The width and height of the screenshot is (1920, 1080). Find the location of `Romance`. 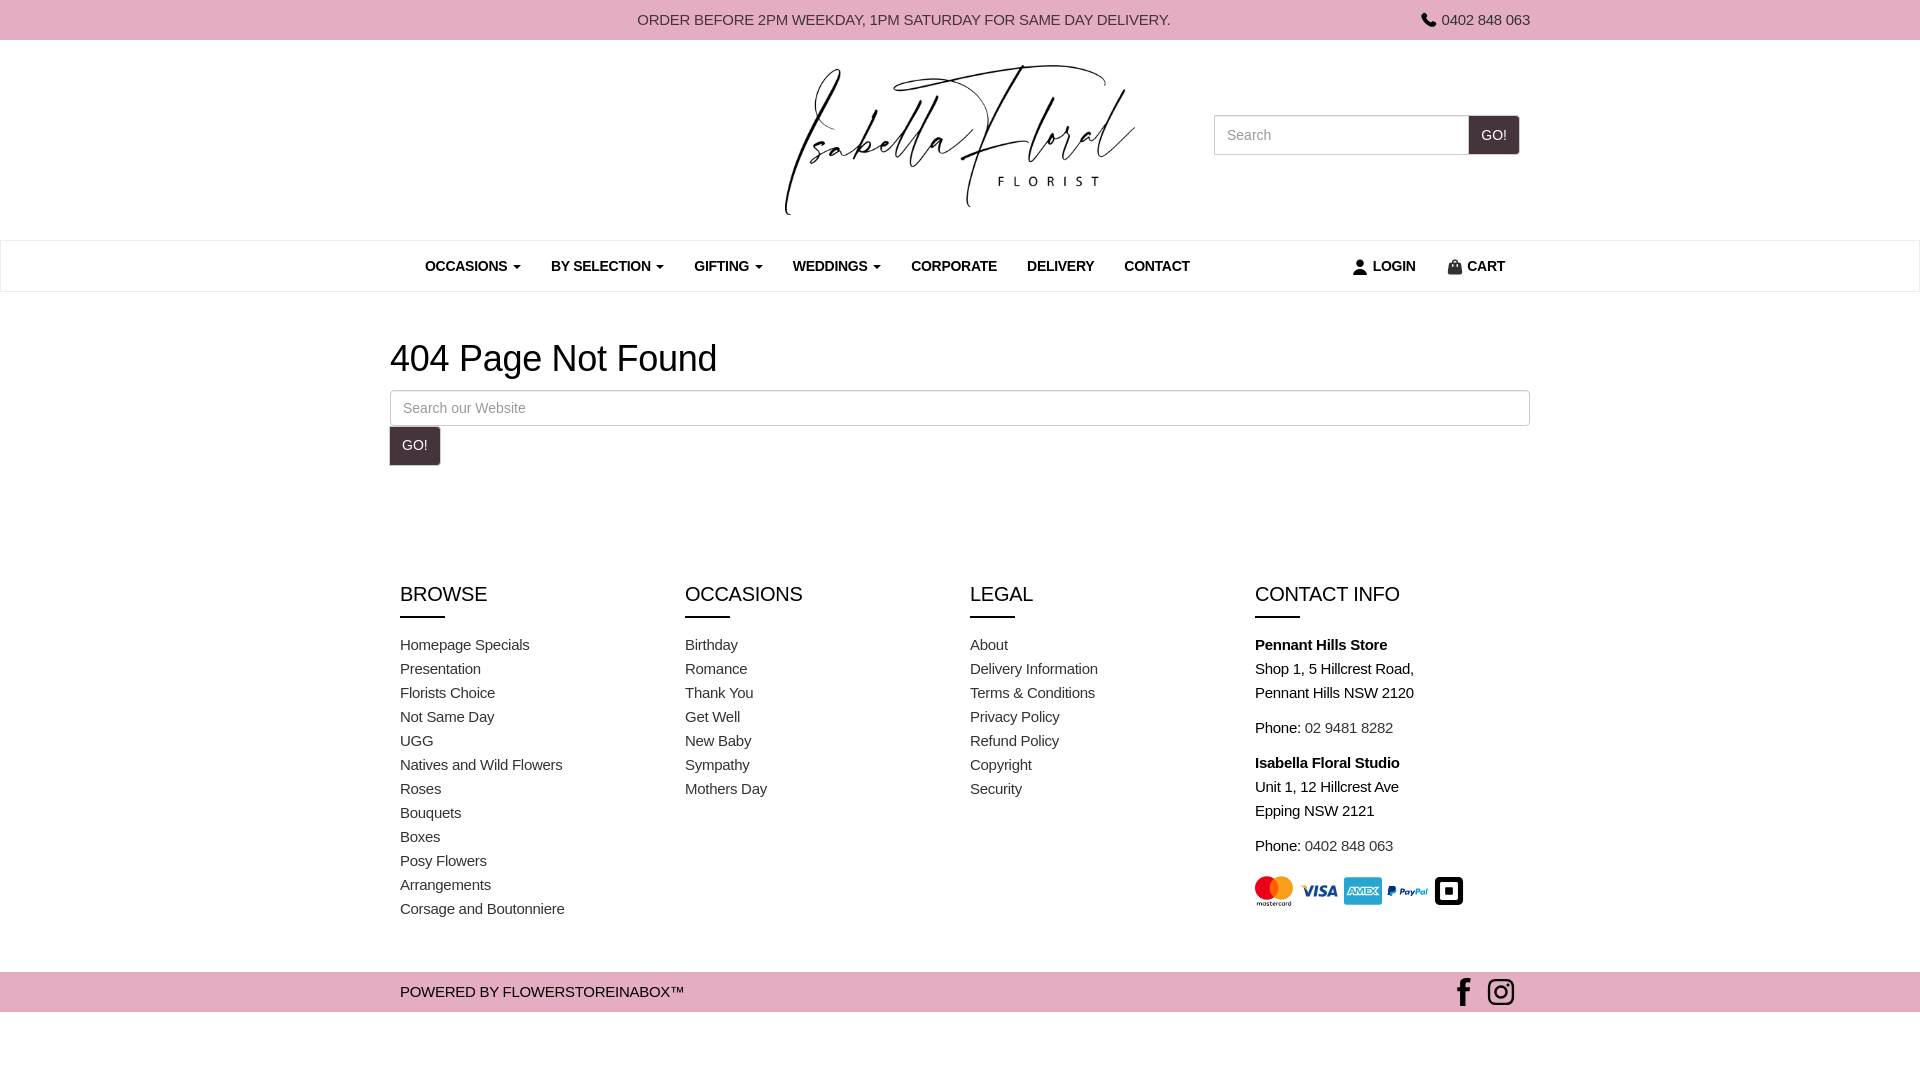

Romance is located at coordinates (716, 668).